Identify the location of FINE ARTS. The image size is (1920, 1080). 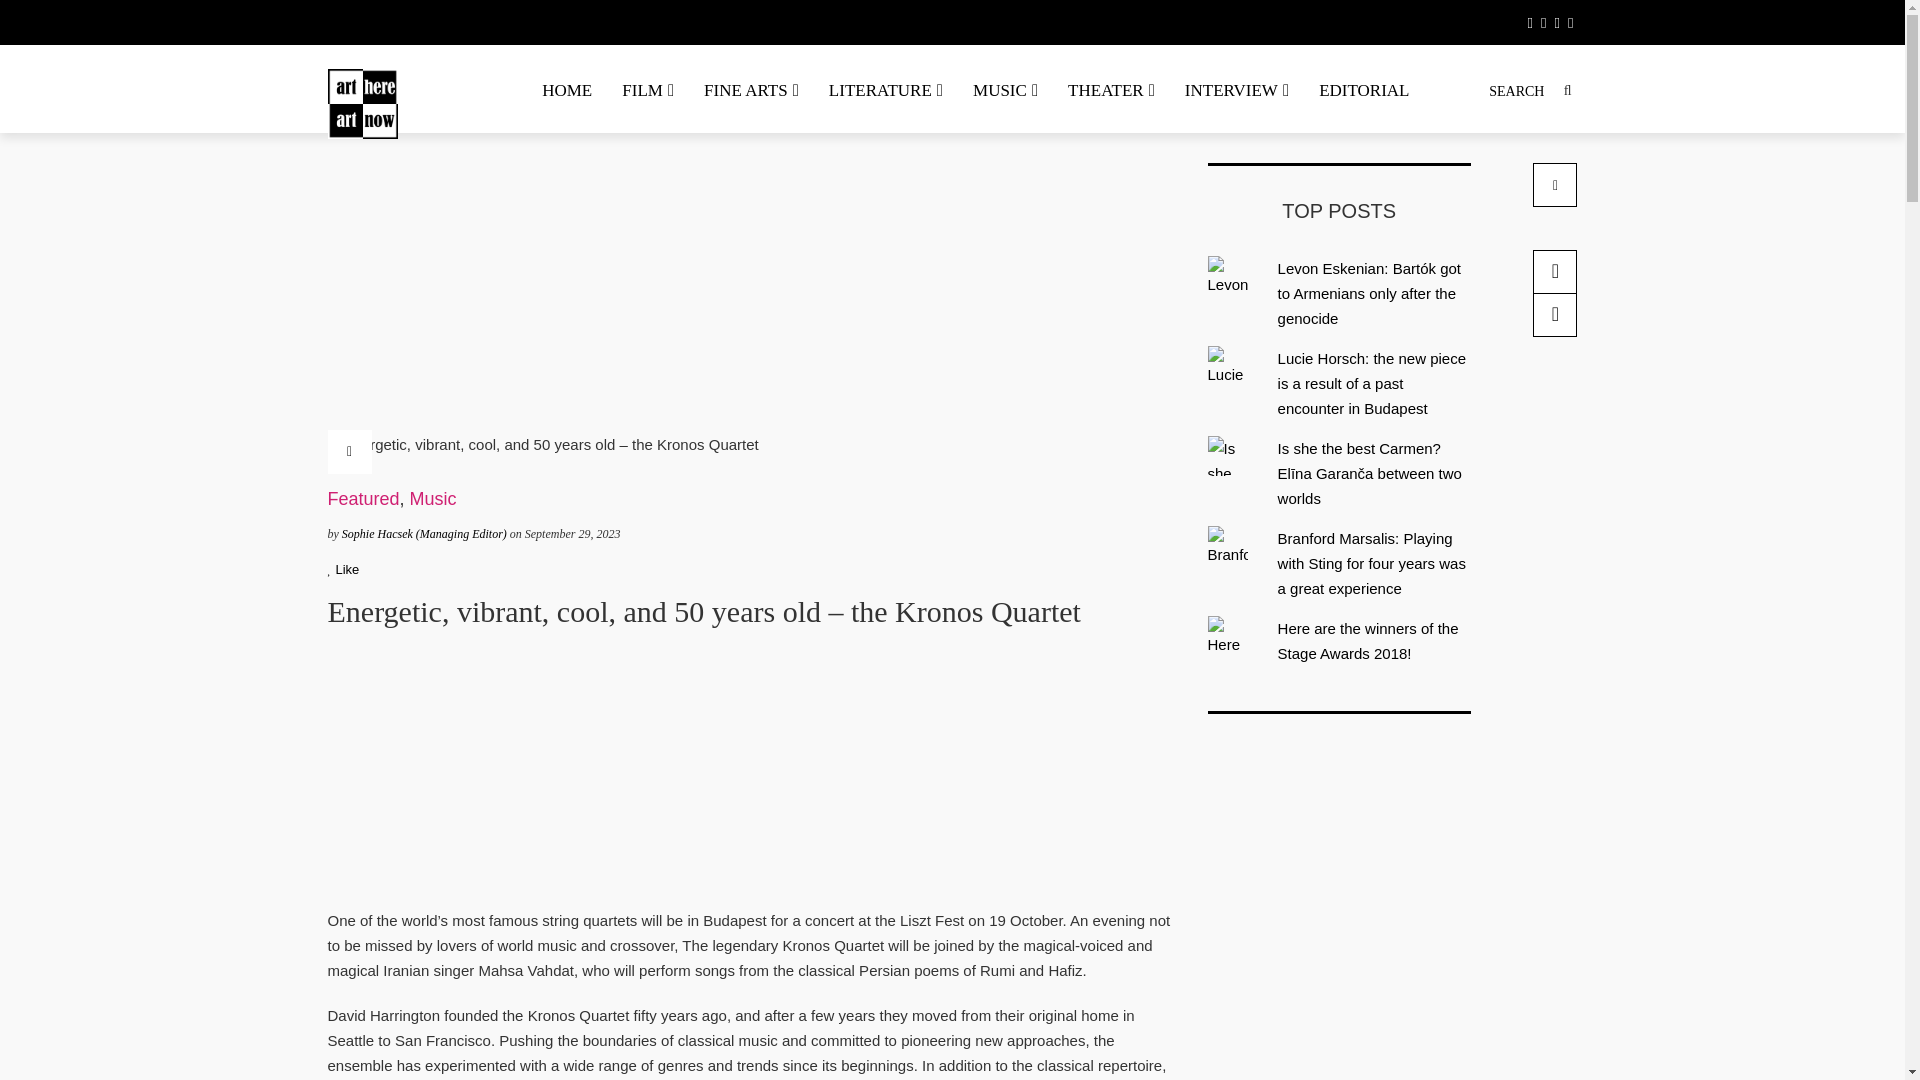
(752, 90).